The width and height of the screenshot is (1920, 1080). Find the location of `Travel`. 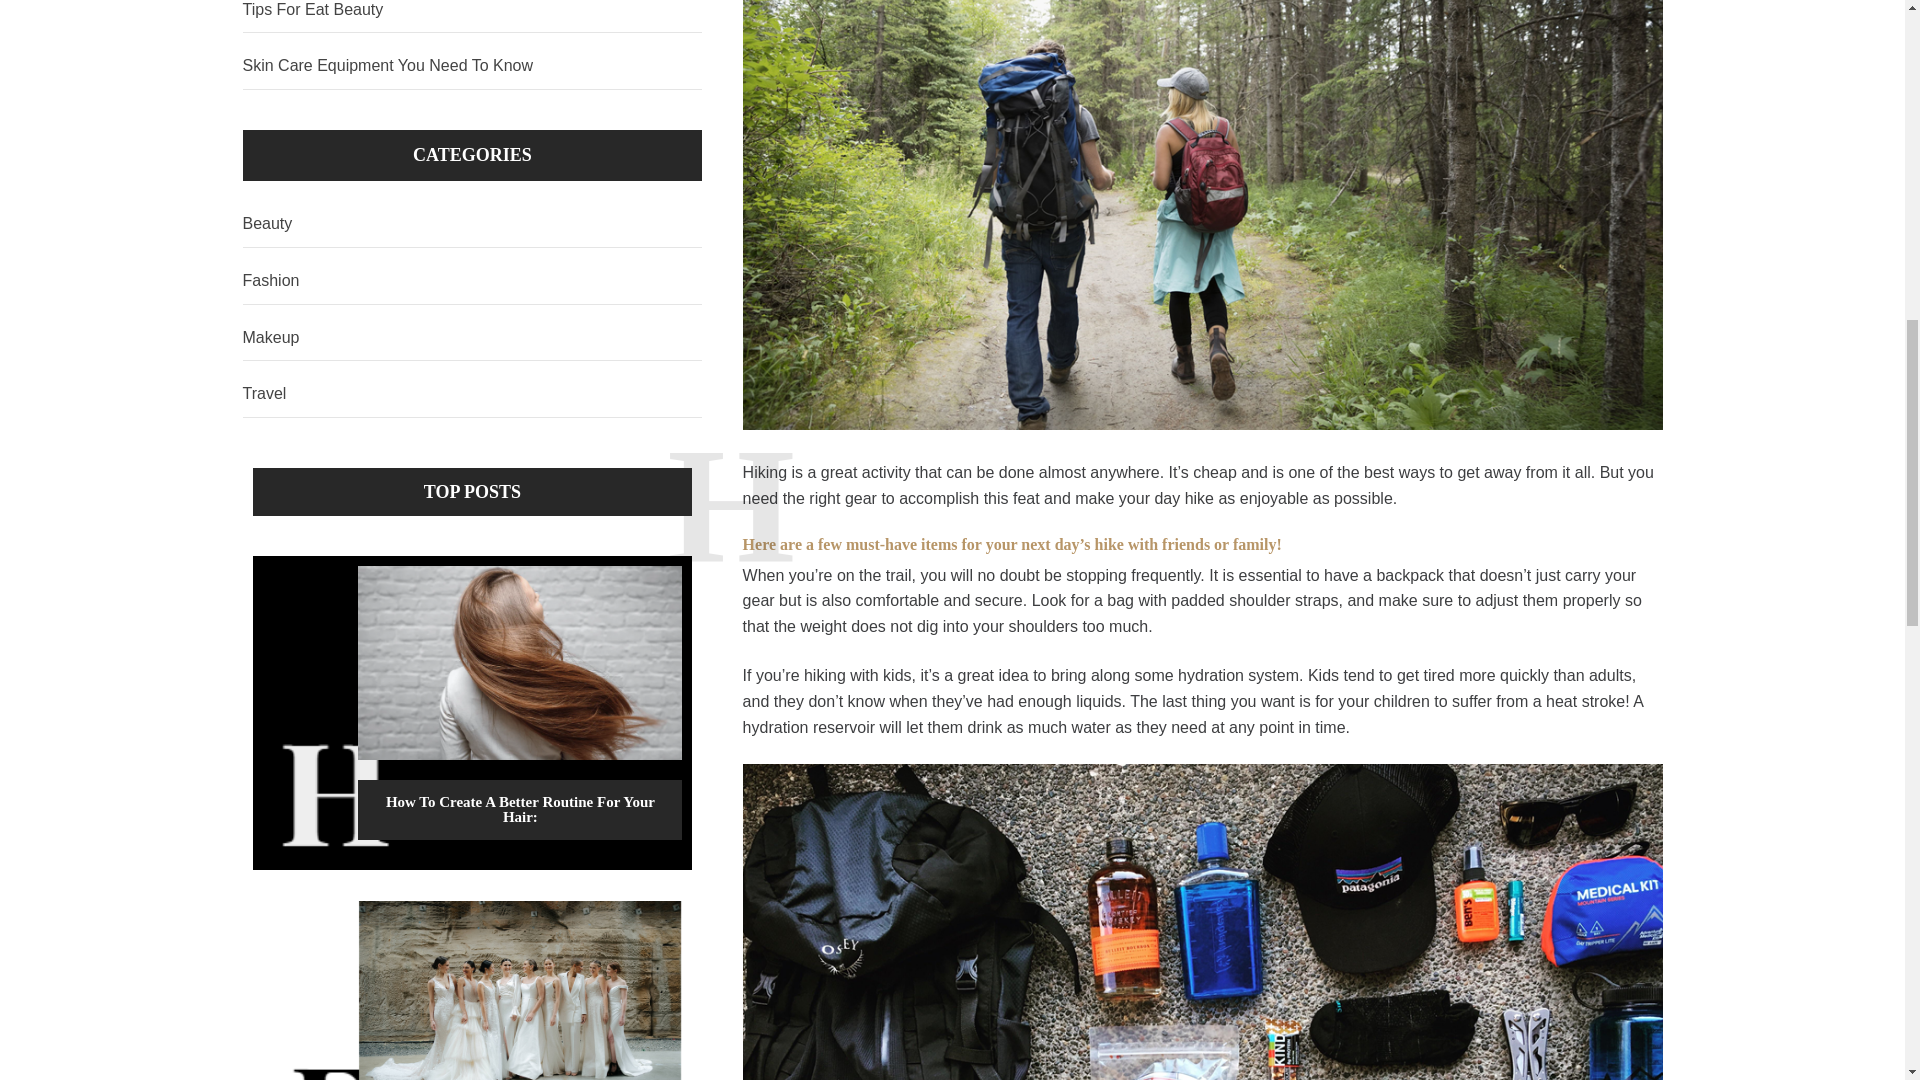

Travel is located at coordinates (472, 394).